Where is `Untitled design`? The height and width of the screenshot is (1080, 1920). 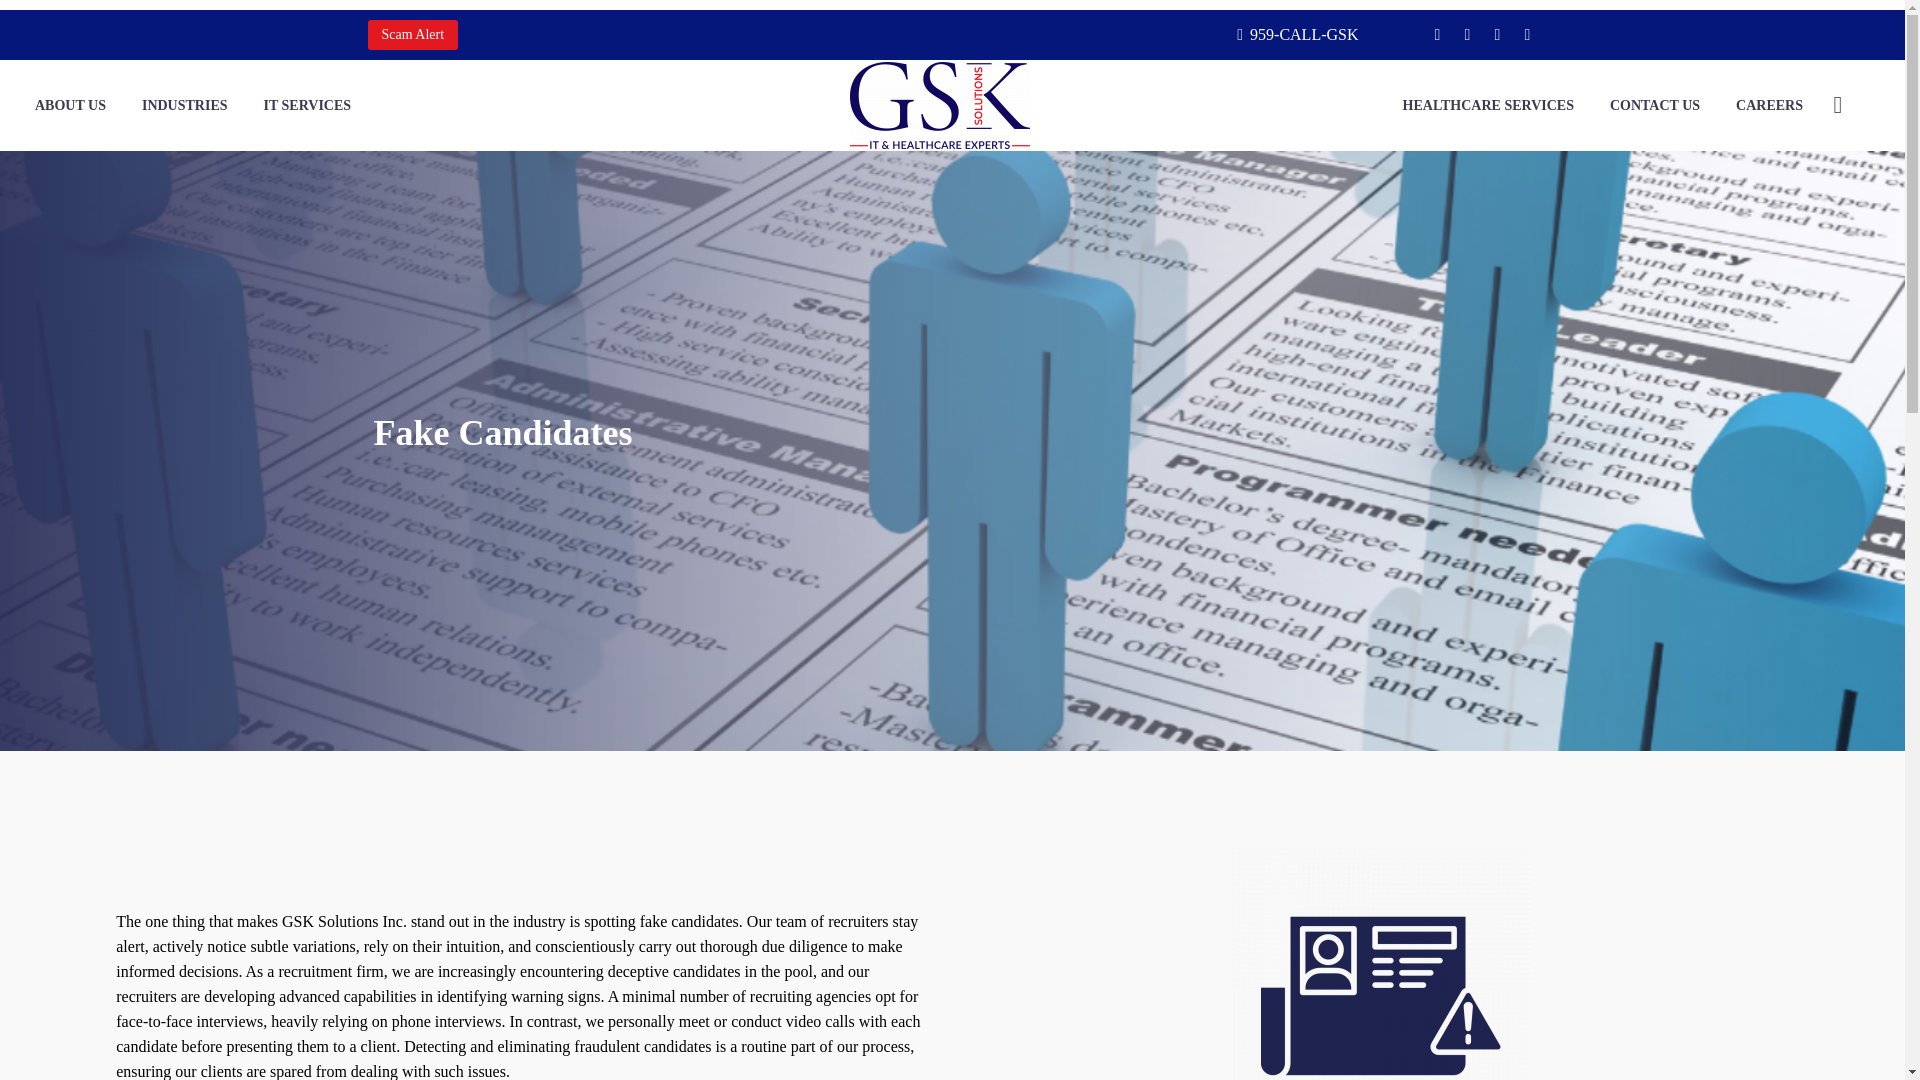 Untitled design is located at coordinates (1380, 962).